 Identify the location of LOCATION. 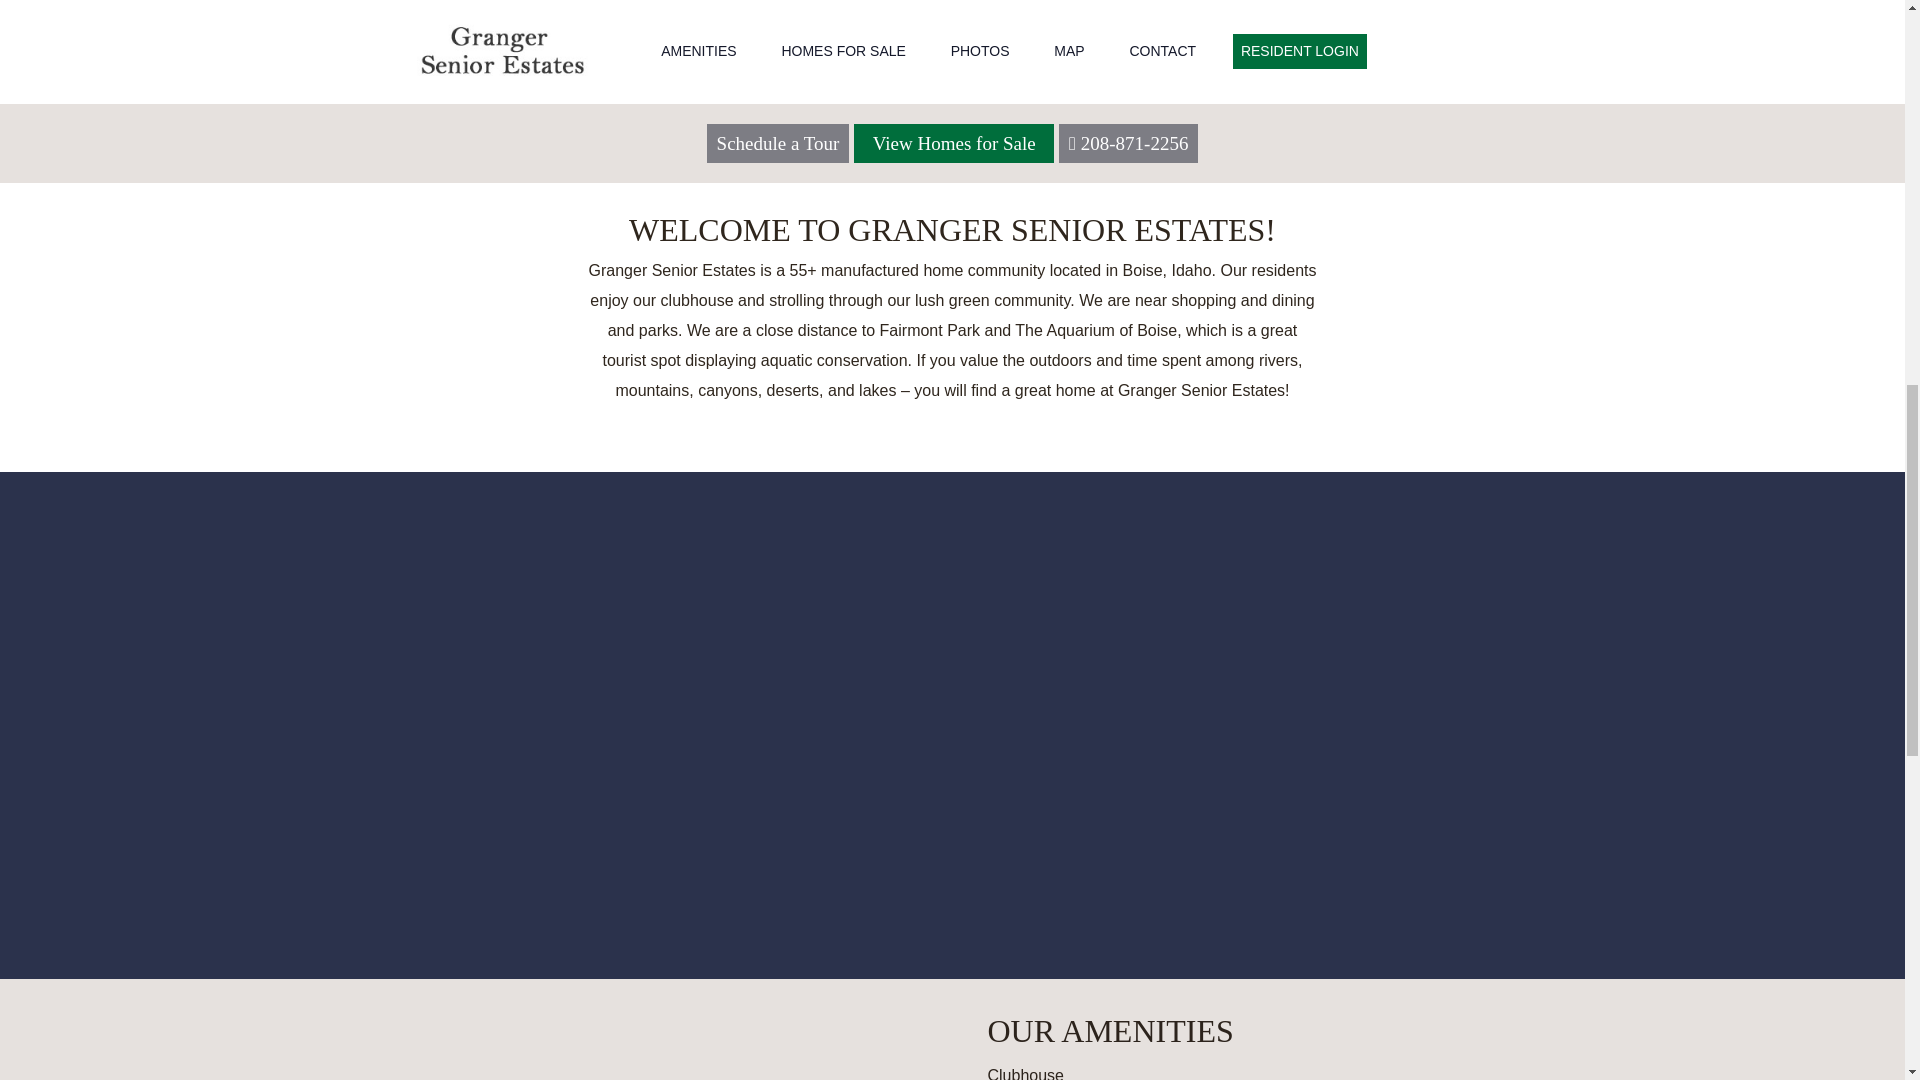
(952, 136).